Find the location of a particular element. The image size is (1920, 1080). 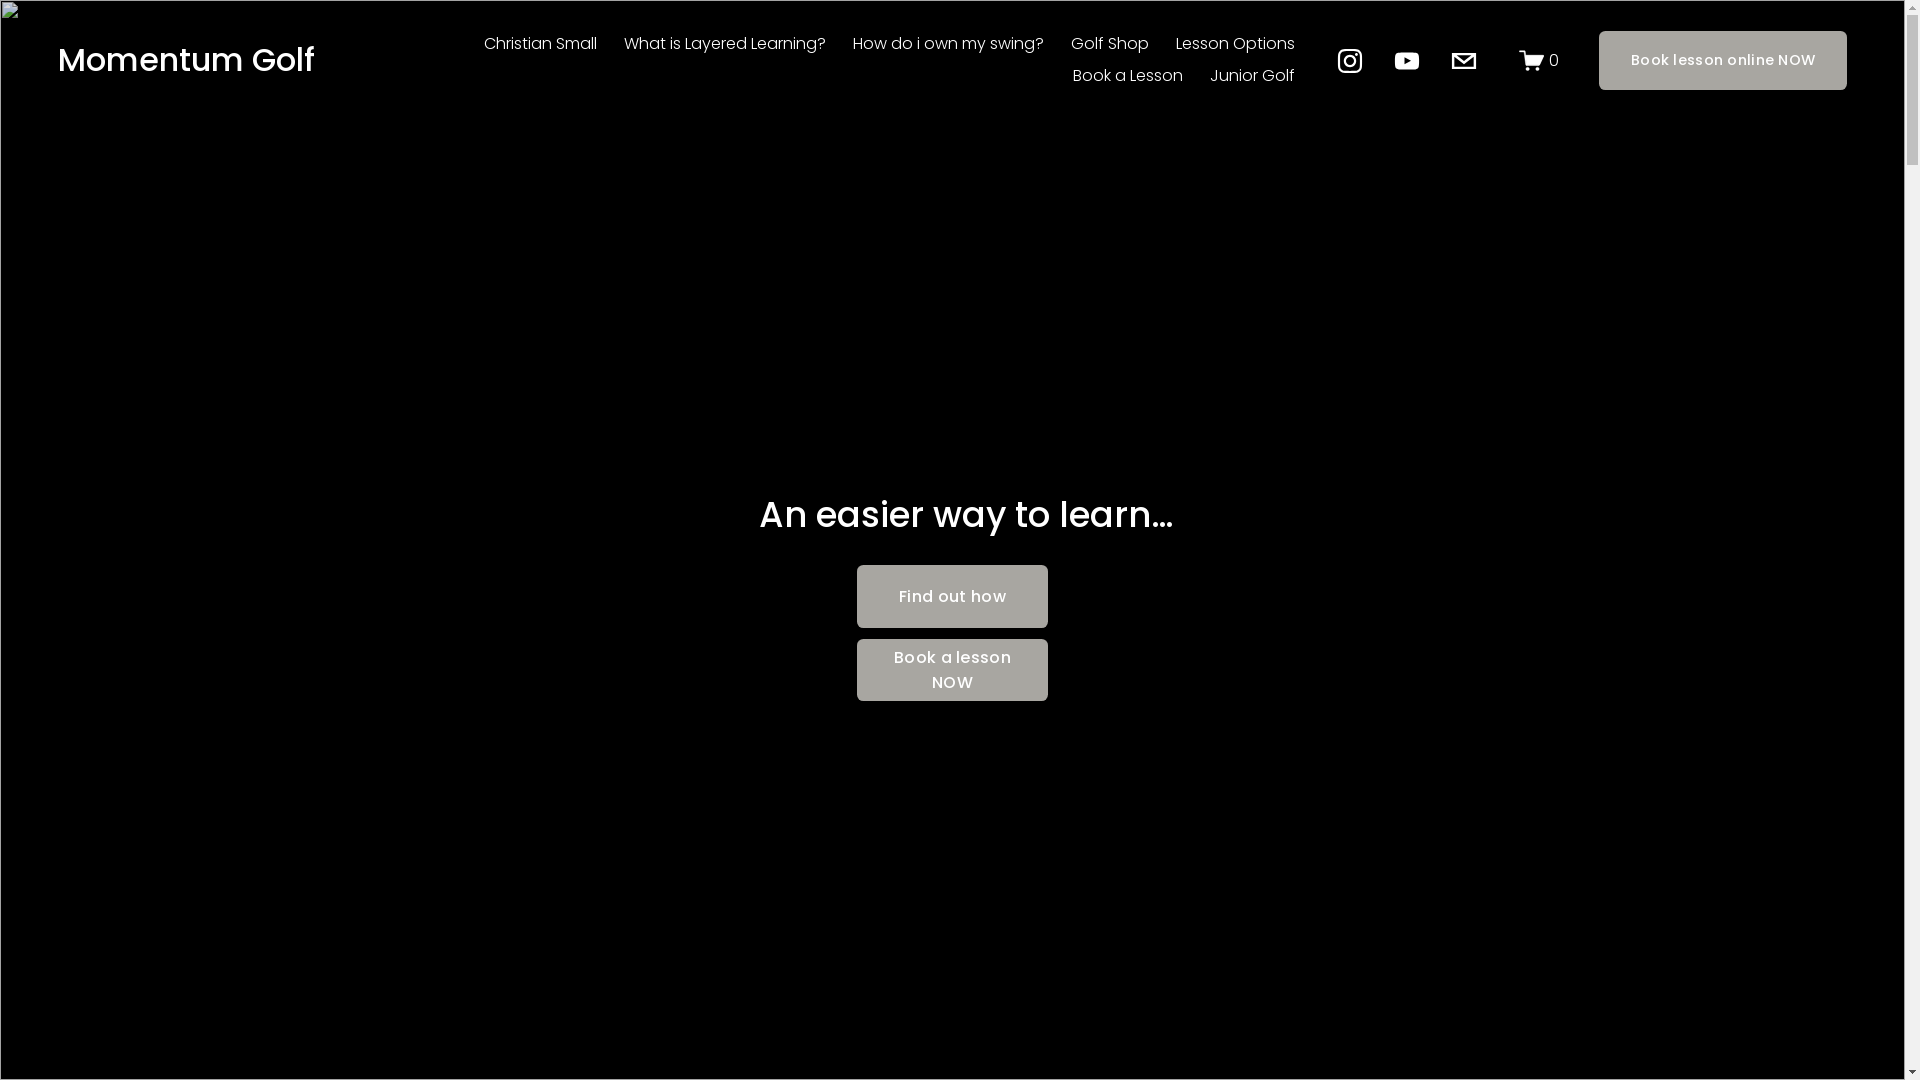

Junior Golf is located at coordinates (1252, 77).